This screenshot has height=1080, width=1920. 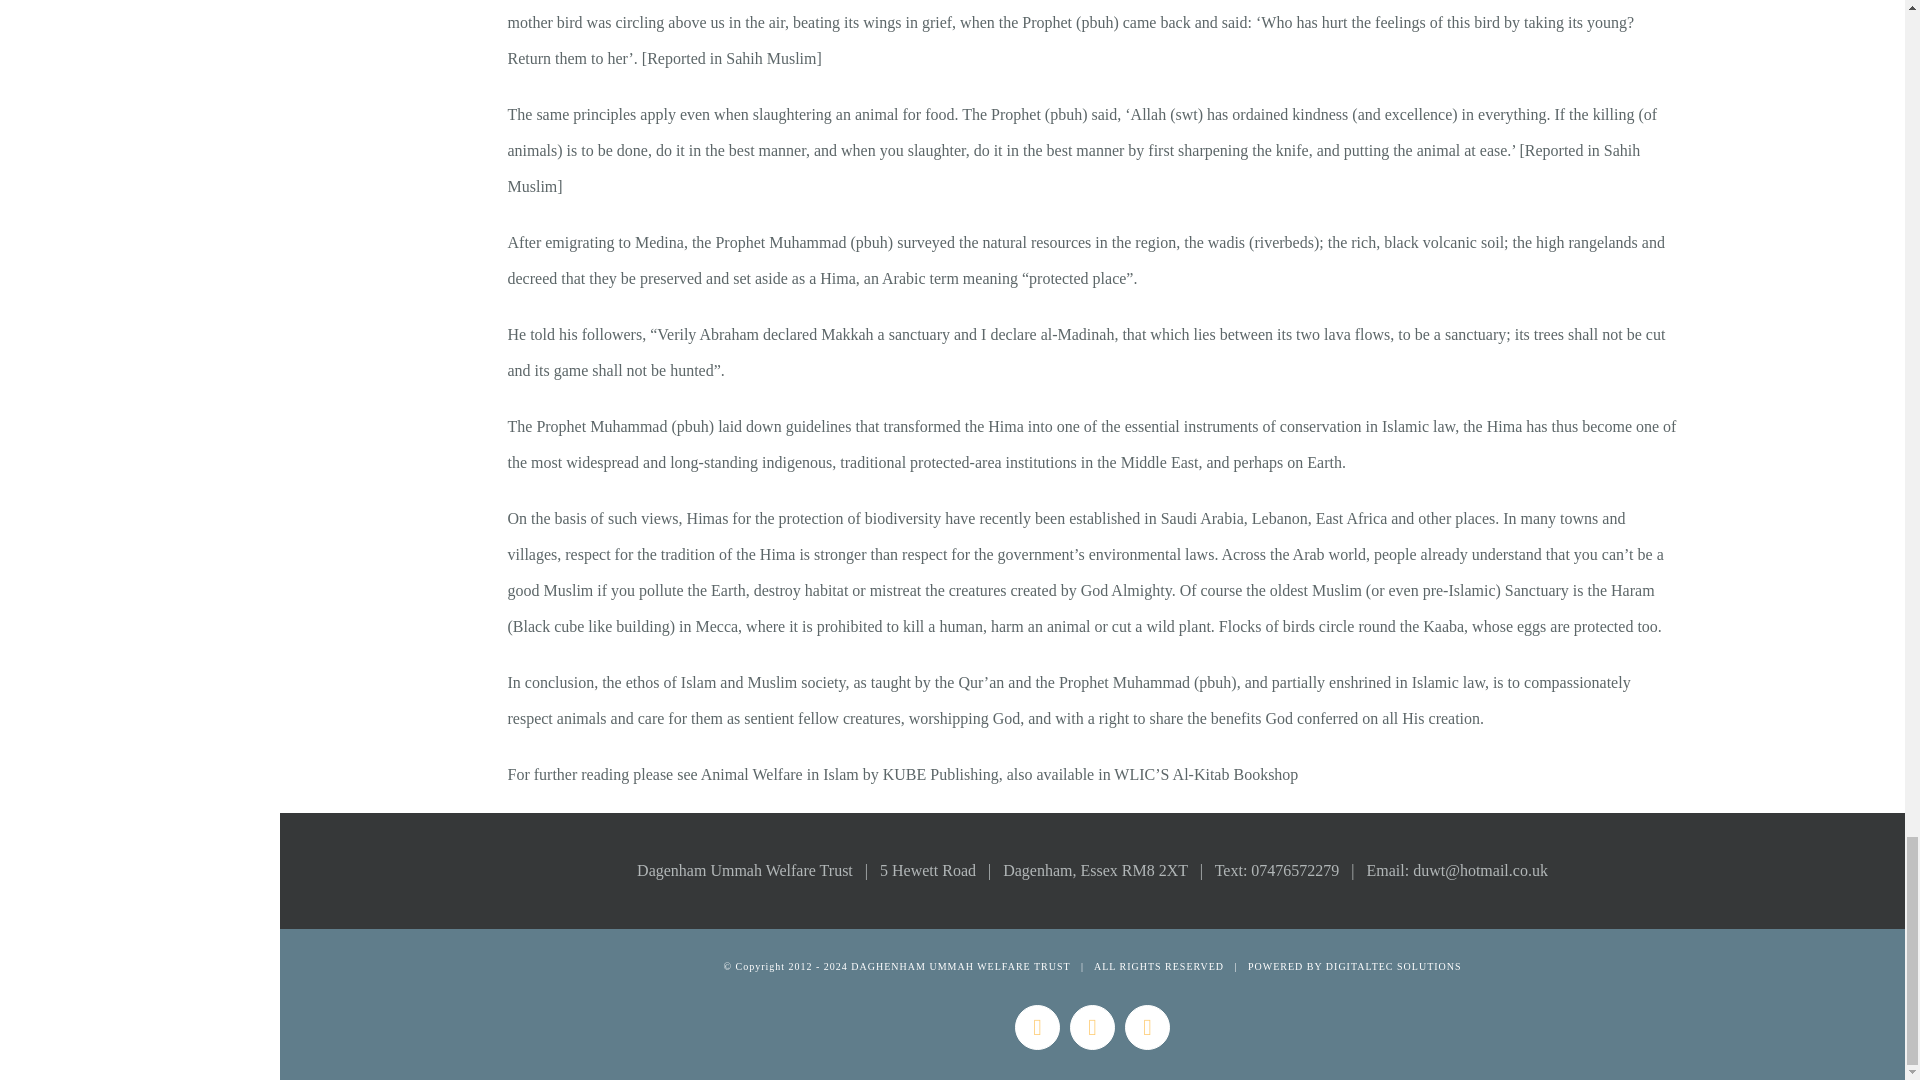 What do you see at coordinates (1147, 1027) in the screenshot?
I see `X` at bounding box center [1147, 1027].